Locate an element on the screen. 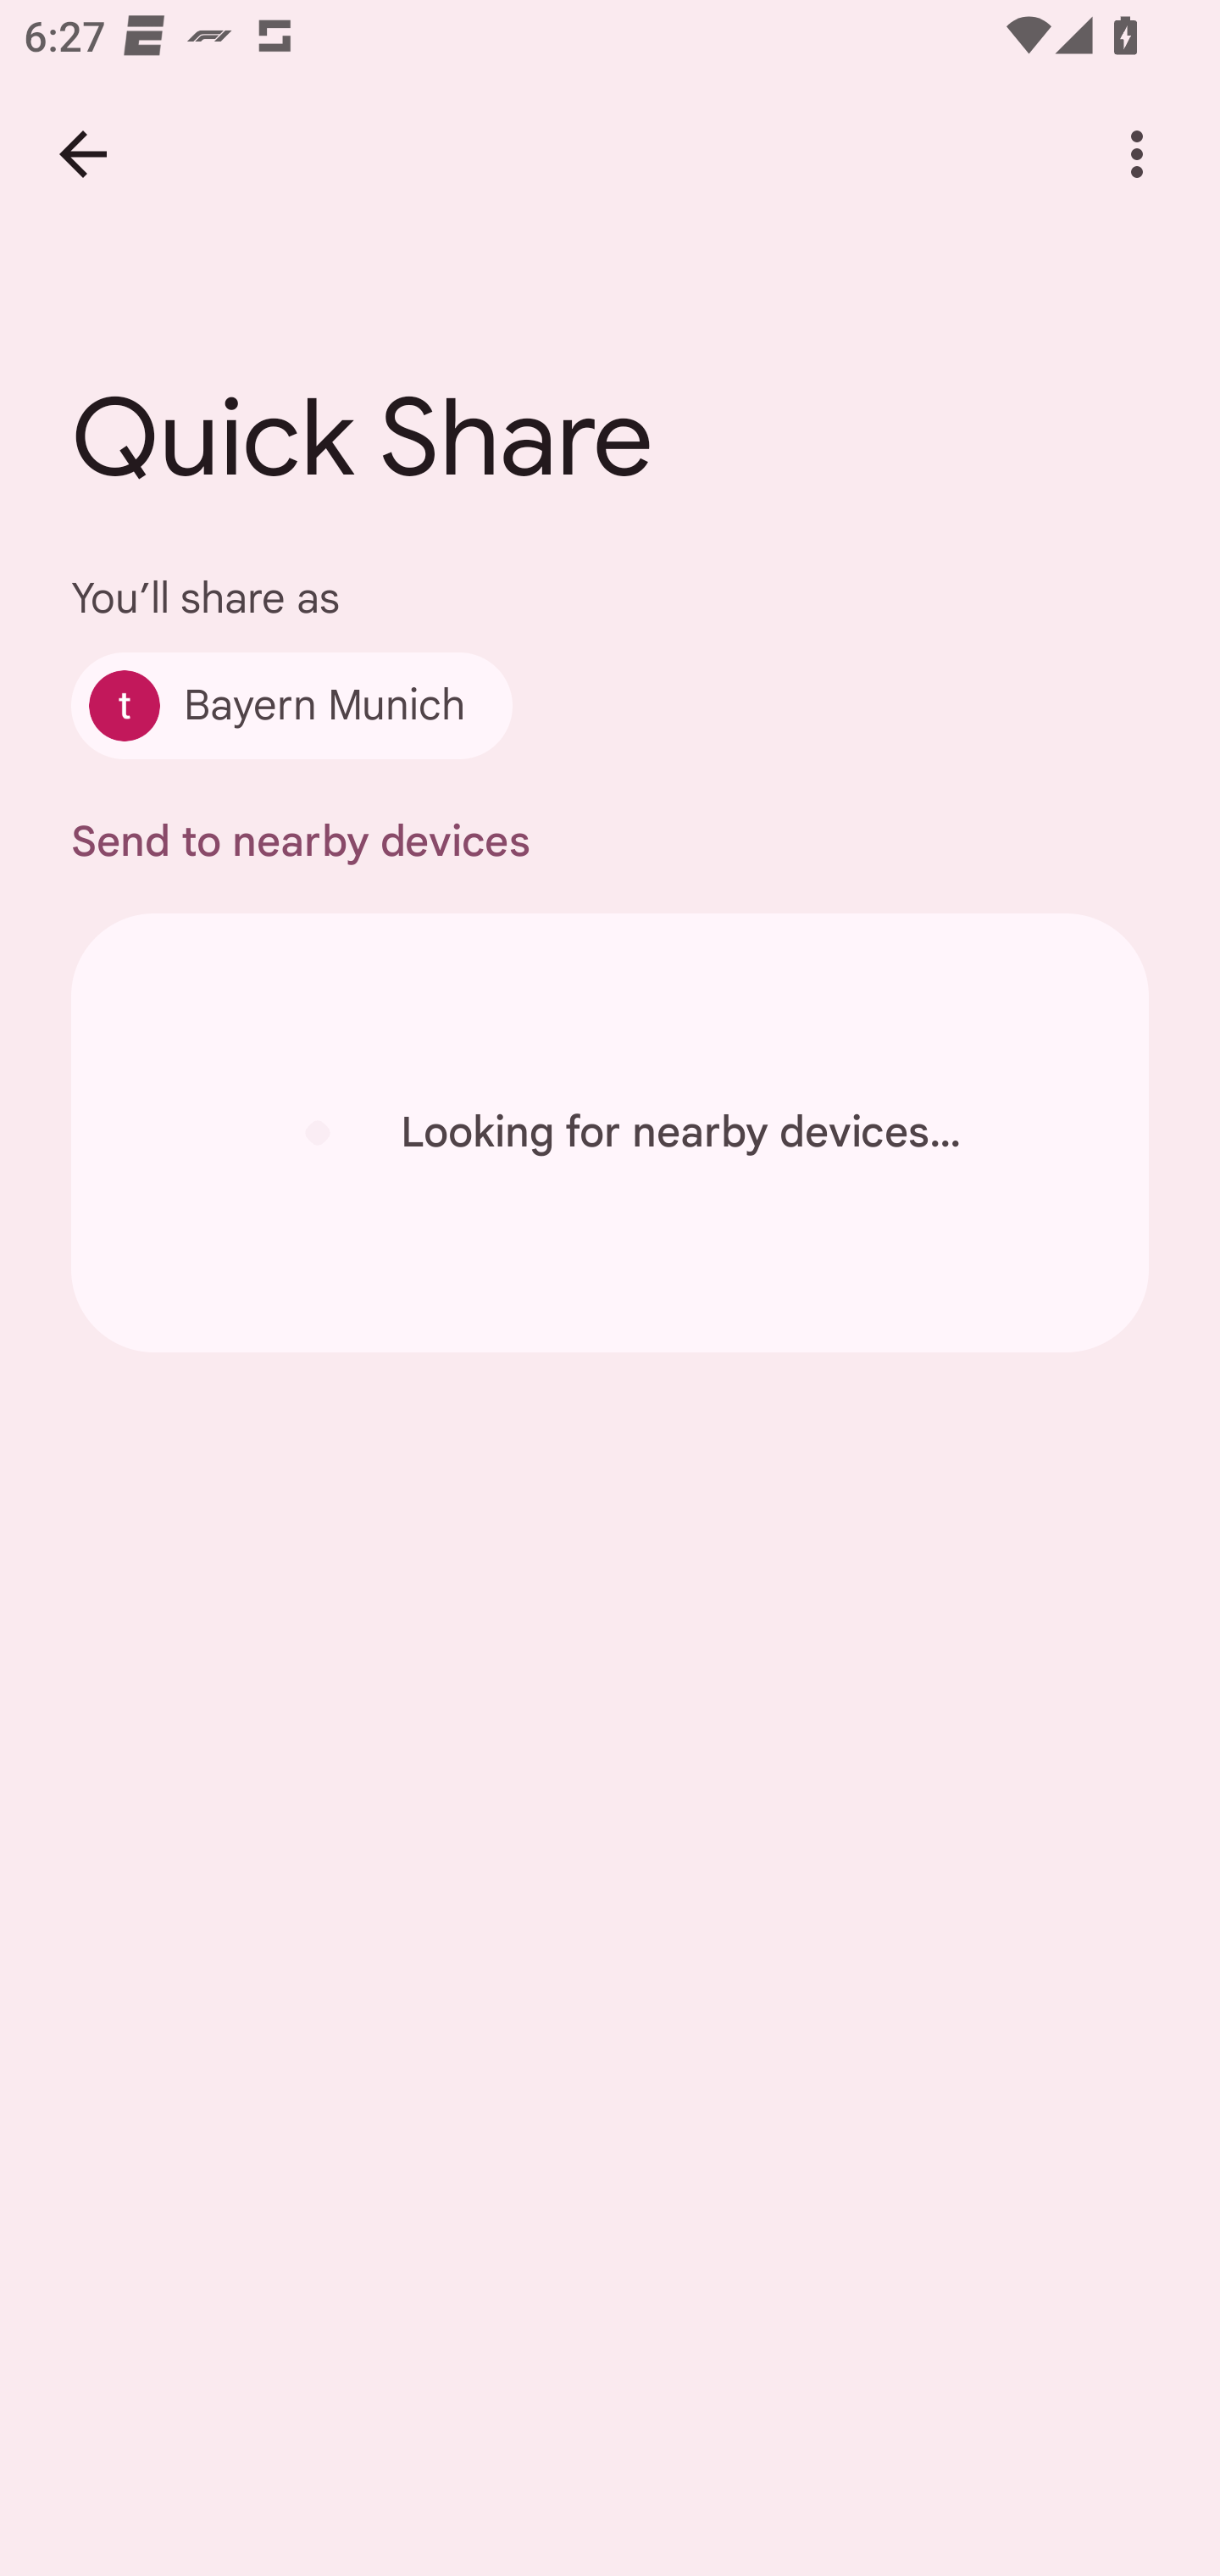 This screenshot has width=1220, height=2576. Bayern Munich is located at coordinates (291, 705).